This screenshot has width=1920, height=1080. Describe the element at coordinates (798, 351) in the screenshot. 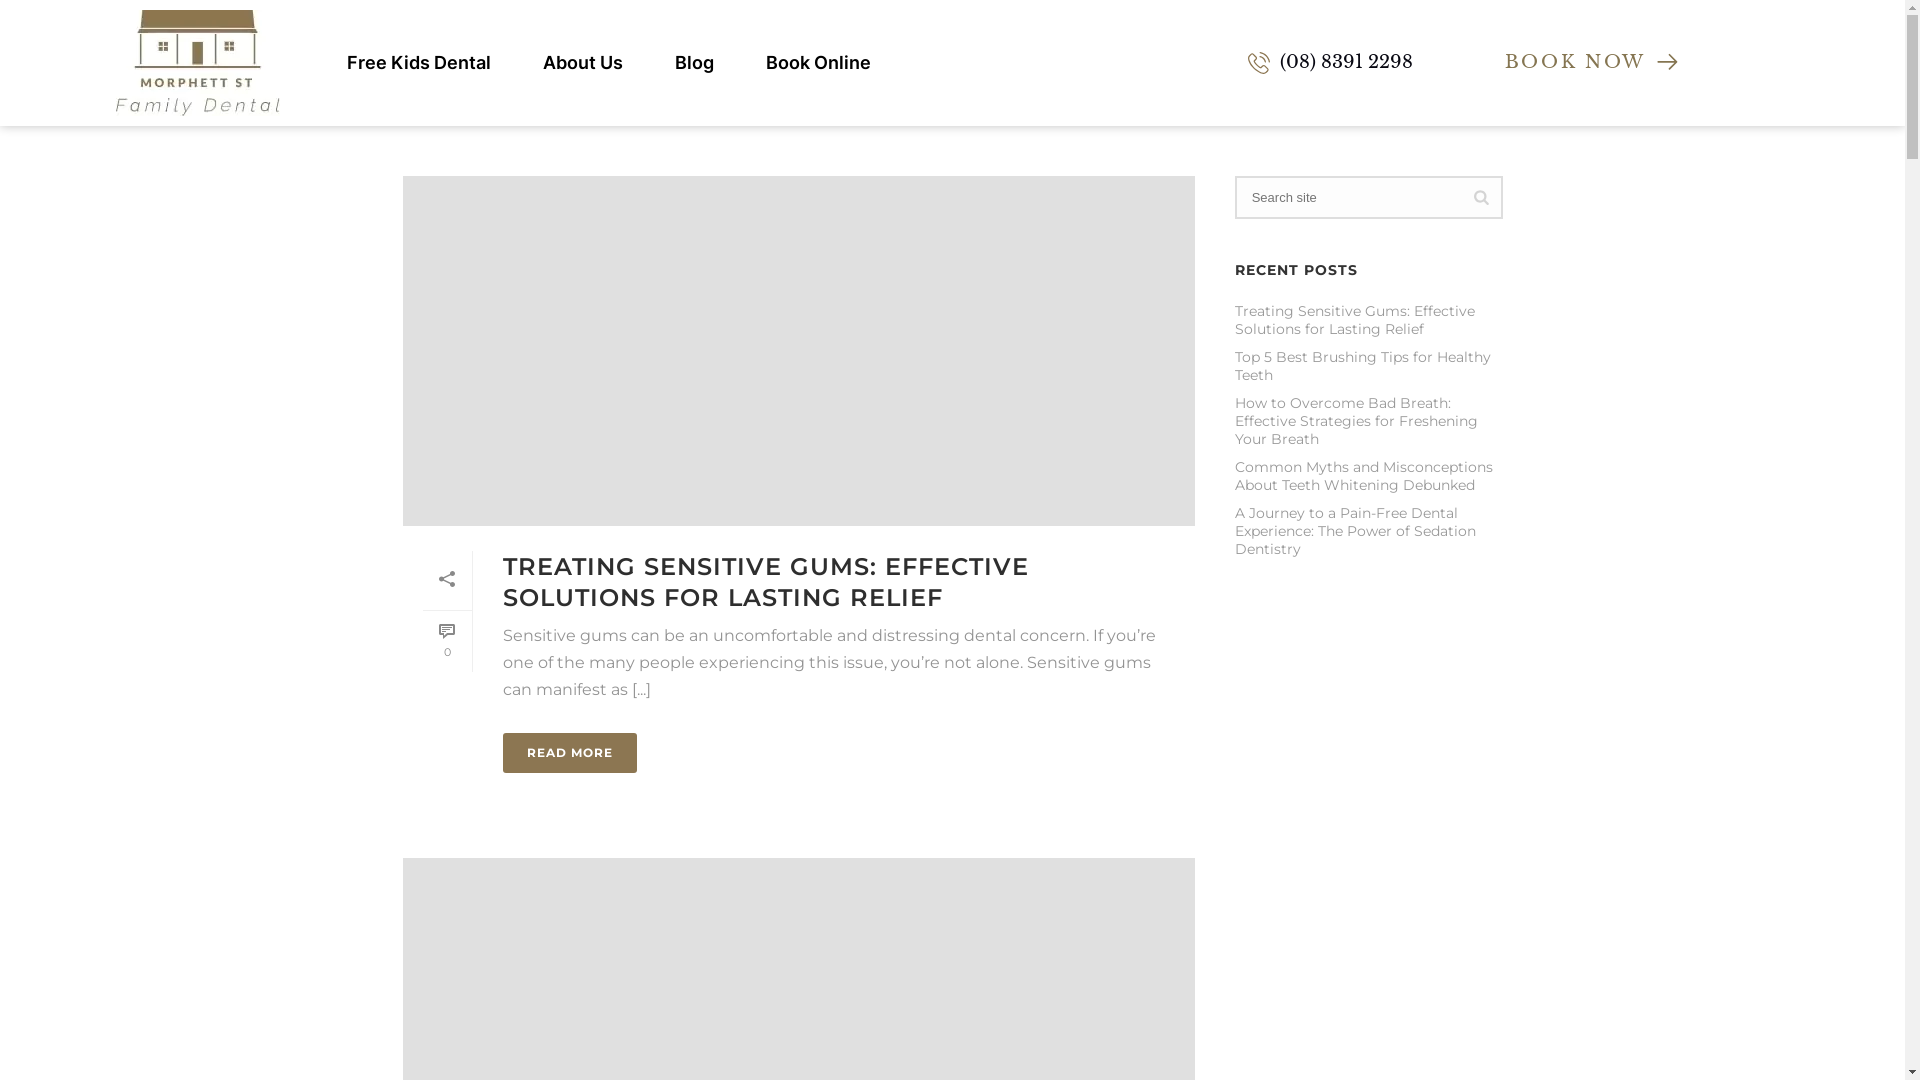

I see ` ` at that location.